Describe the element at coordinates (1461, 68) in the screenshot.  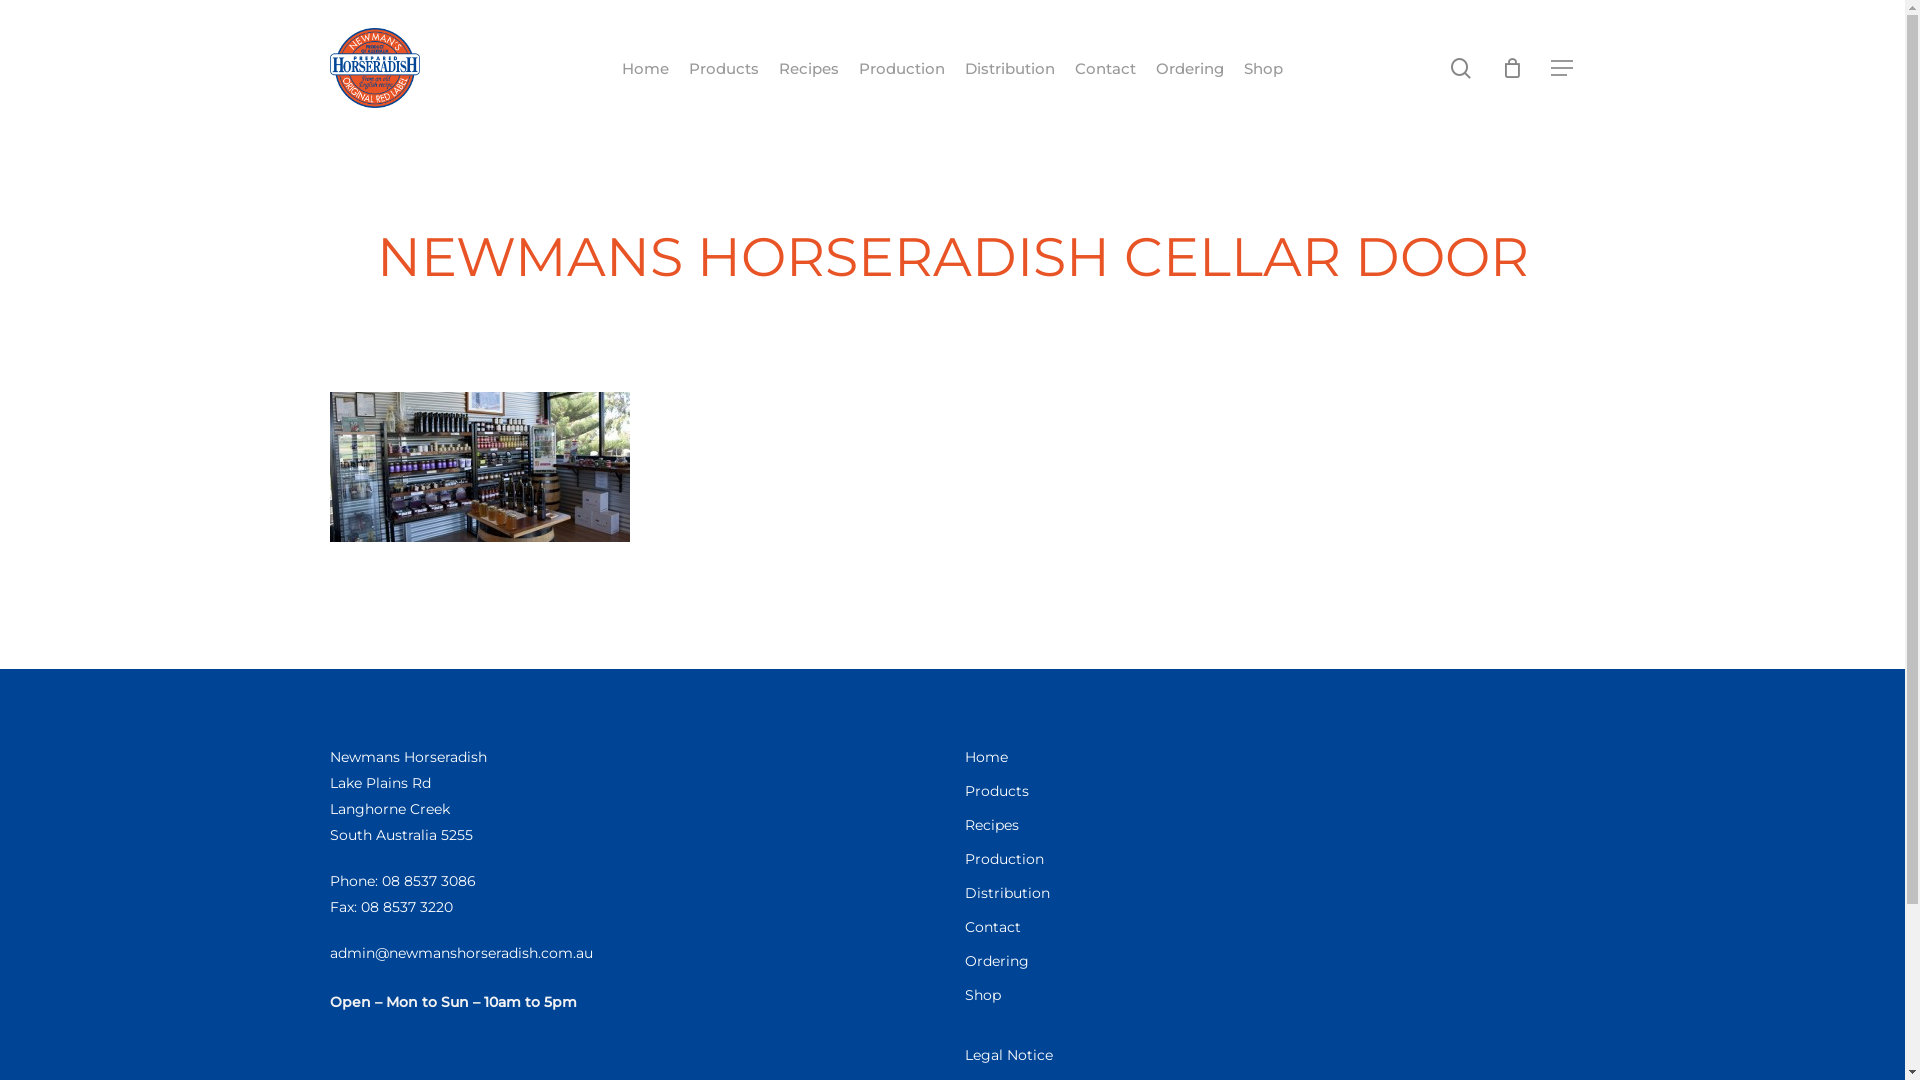
I see `search` at that location.